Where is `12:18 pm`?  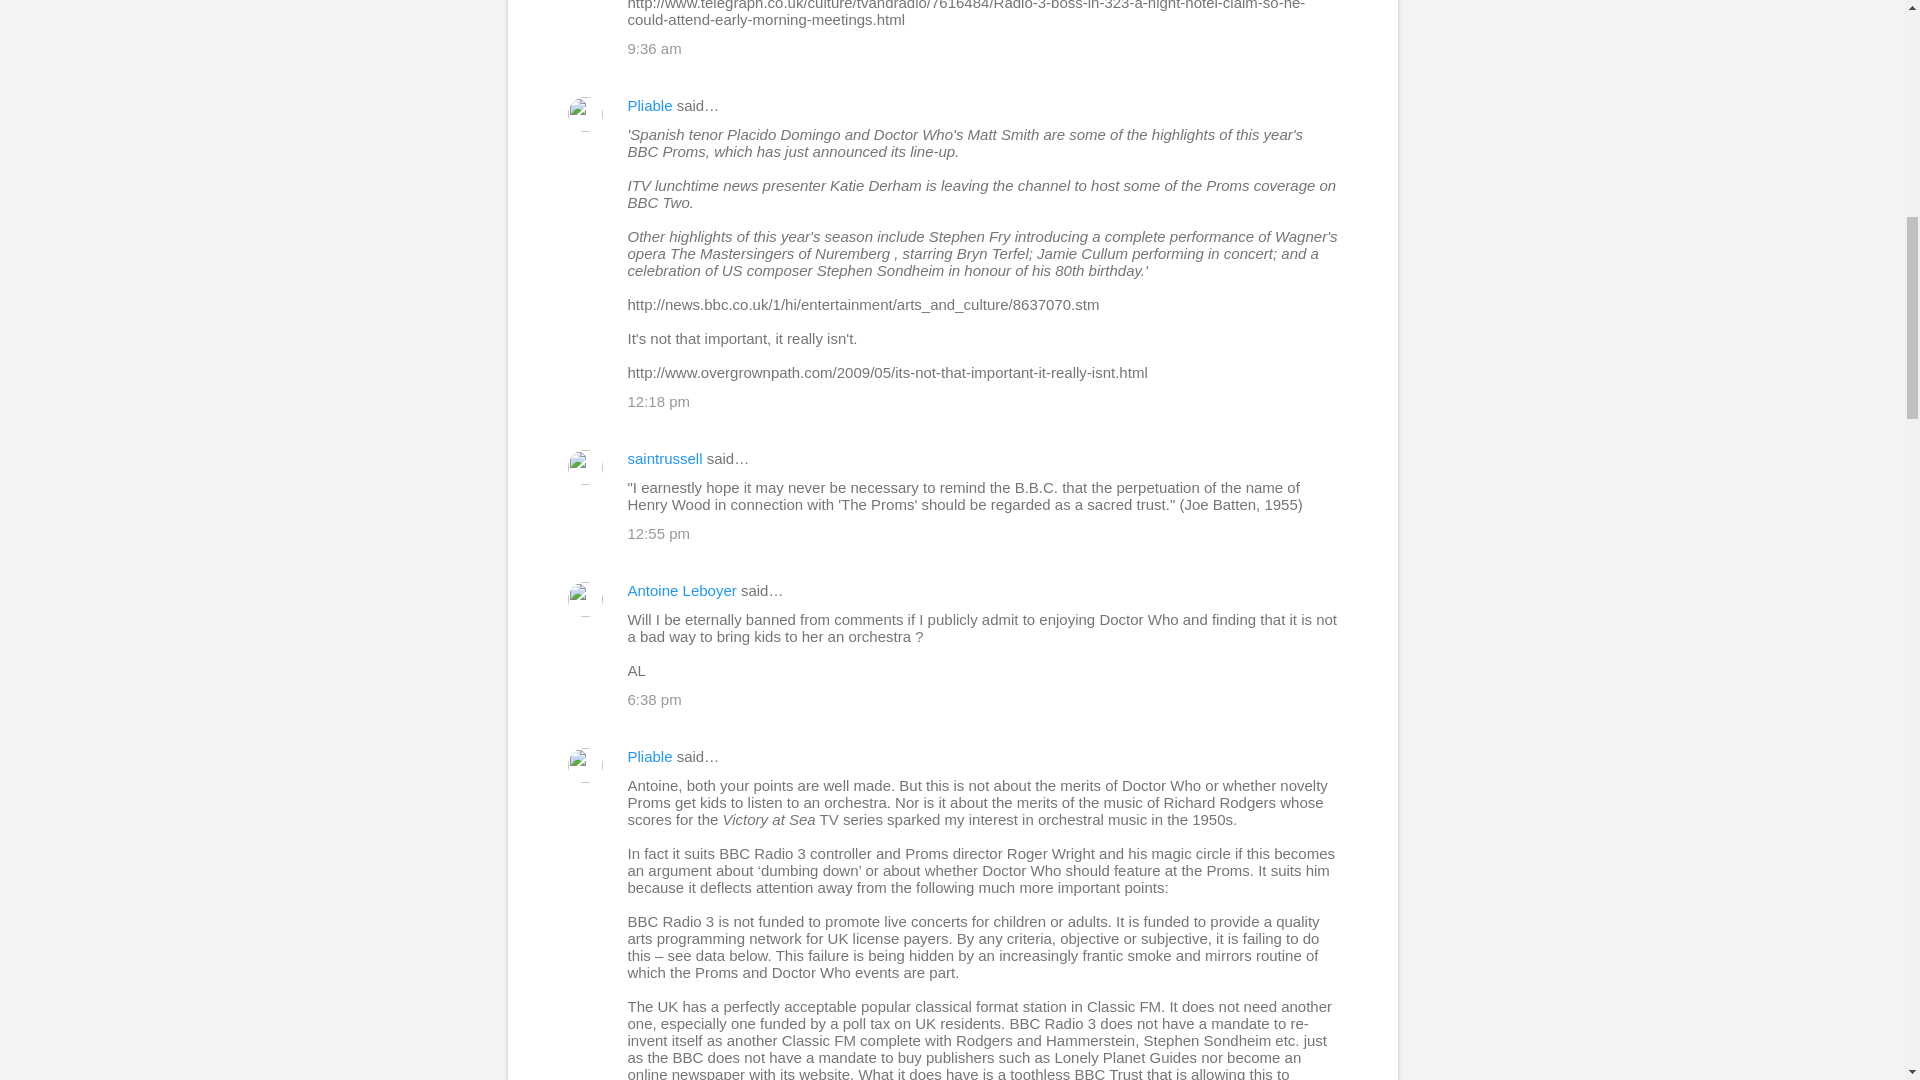
12:18 pm is located at coordinates (659, 402).